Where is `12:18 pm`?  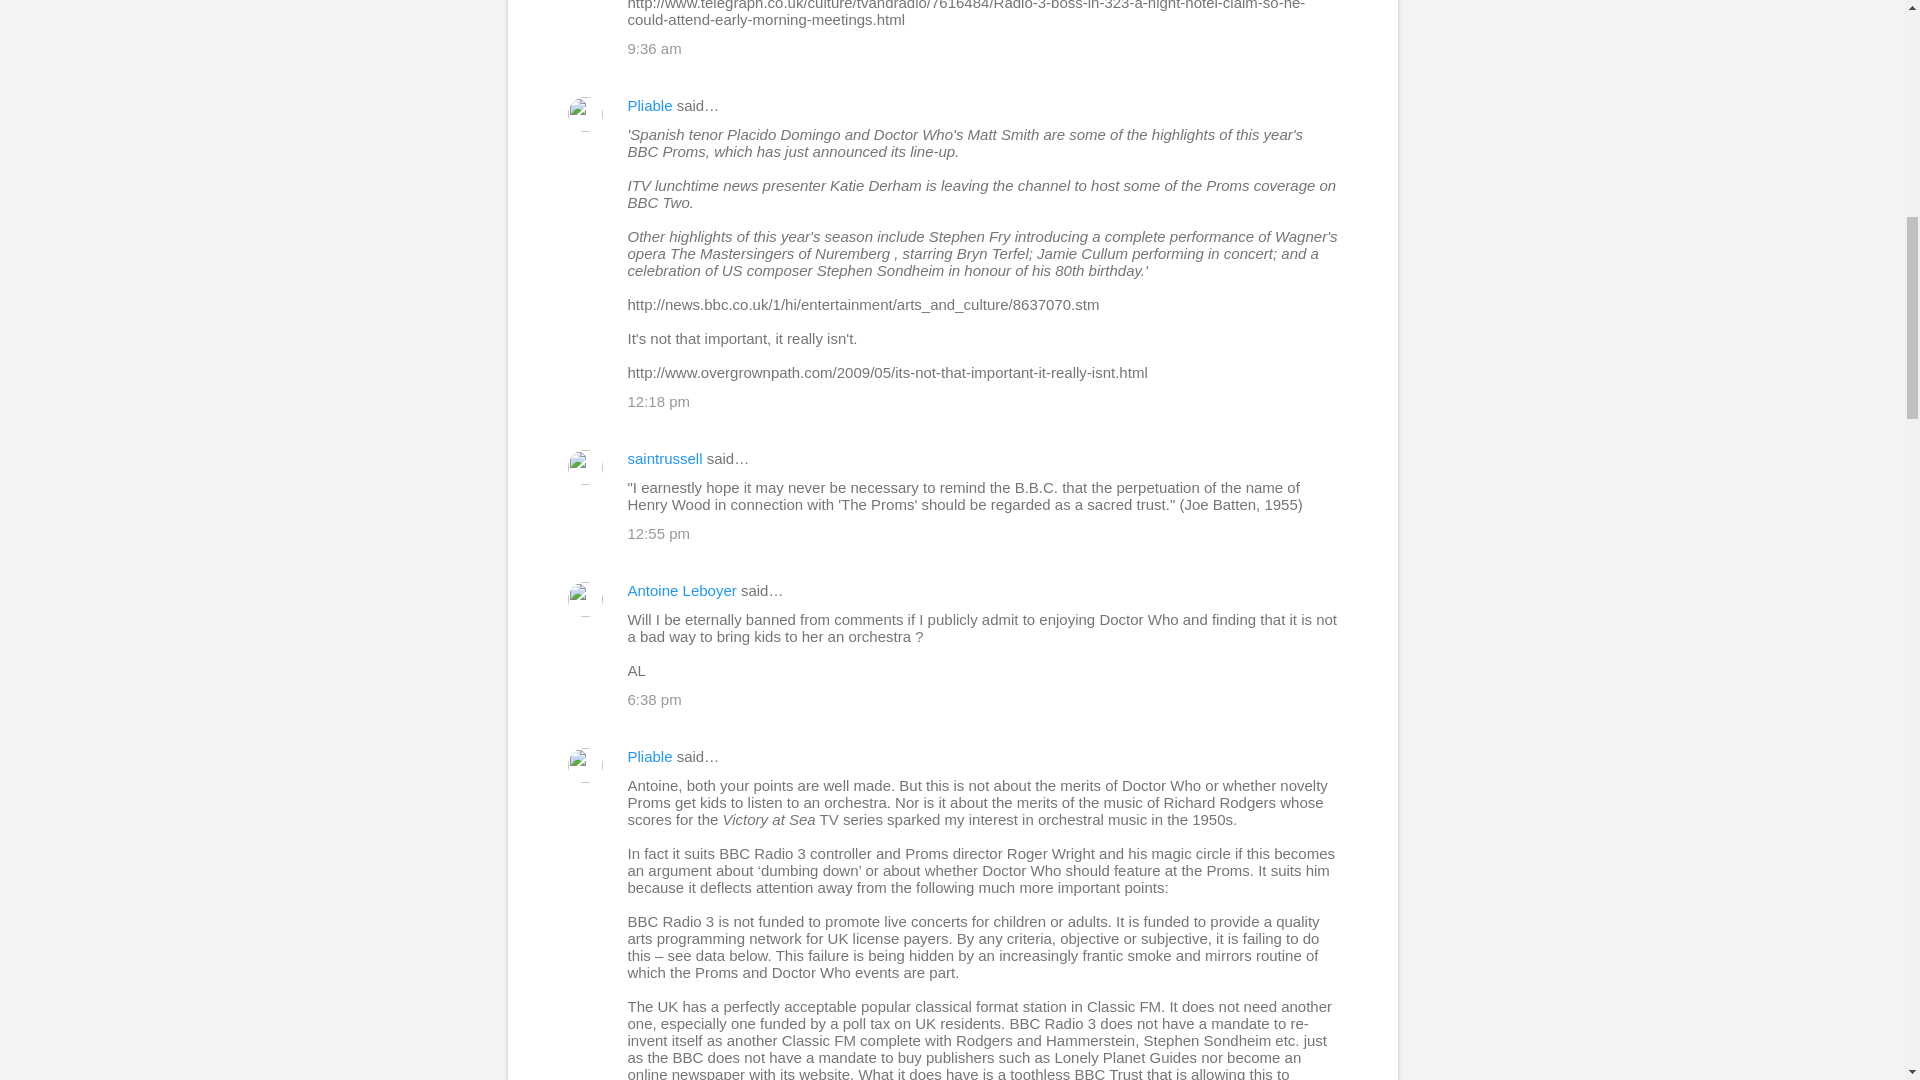
12:18 pm is located at coordinates (659, 402).